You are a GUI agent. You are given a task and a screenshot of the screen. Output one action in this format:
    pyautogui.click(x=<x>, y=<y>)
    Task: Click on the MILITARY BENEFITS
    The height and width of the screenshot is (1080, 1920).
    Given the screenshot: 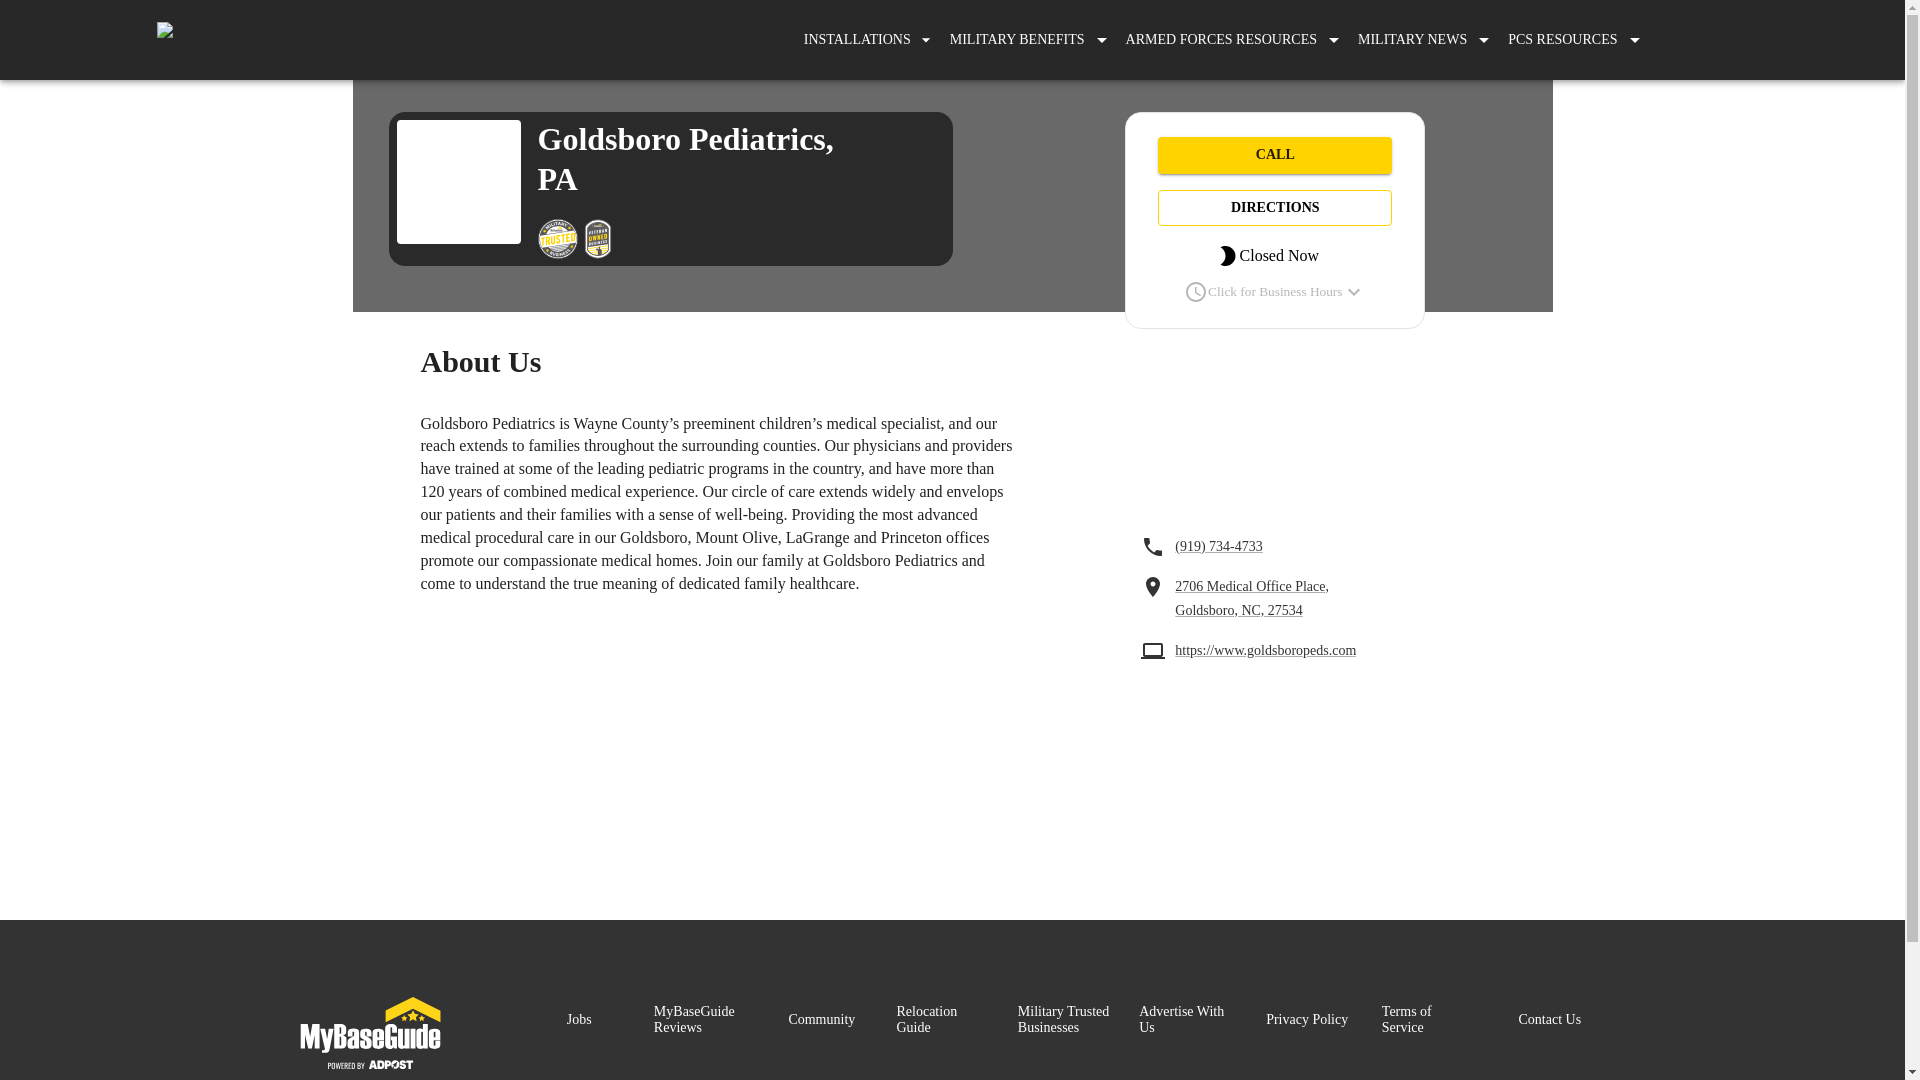 What is the action you would take?
    pyautogui.click(x=1017, y=40)
    